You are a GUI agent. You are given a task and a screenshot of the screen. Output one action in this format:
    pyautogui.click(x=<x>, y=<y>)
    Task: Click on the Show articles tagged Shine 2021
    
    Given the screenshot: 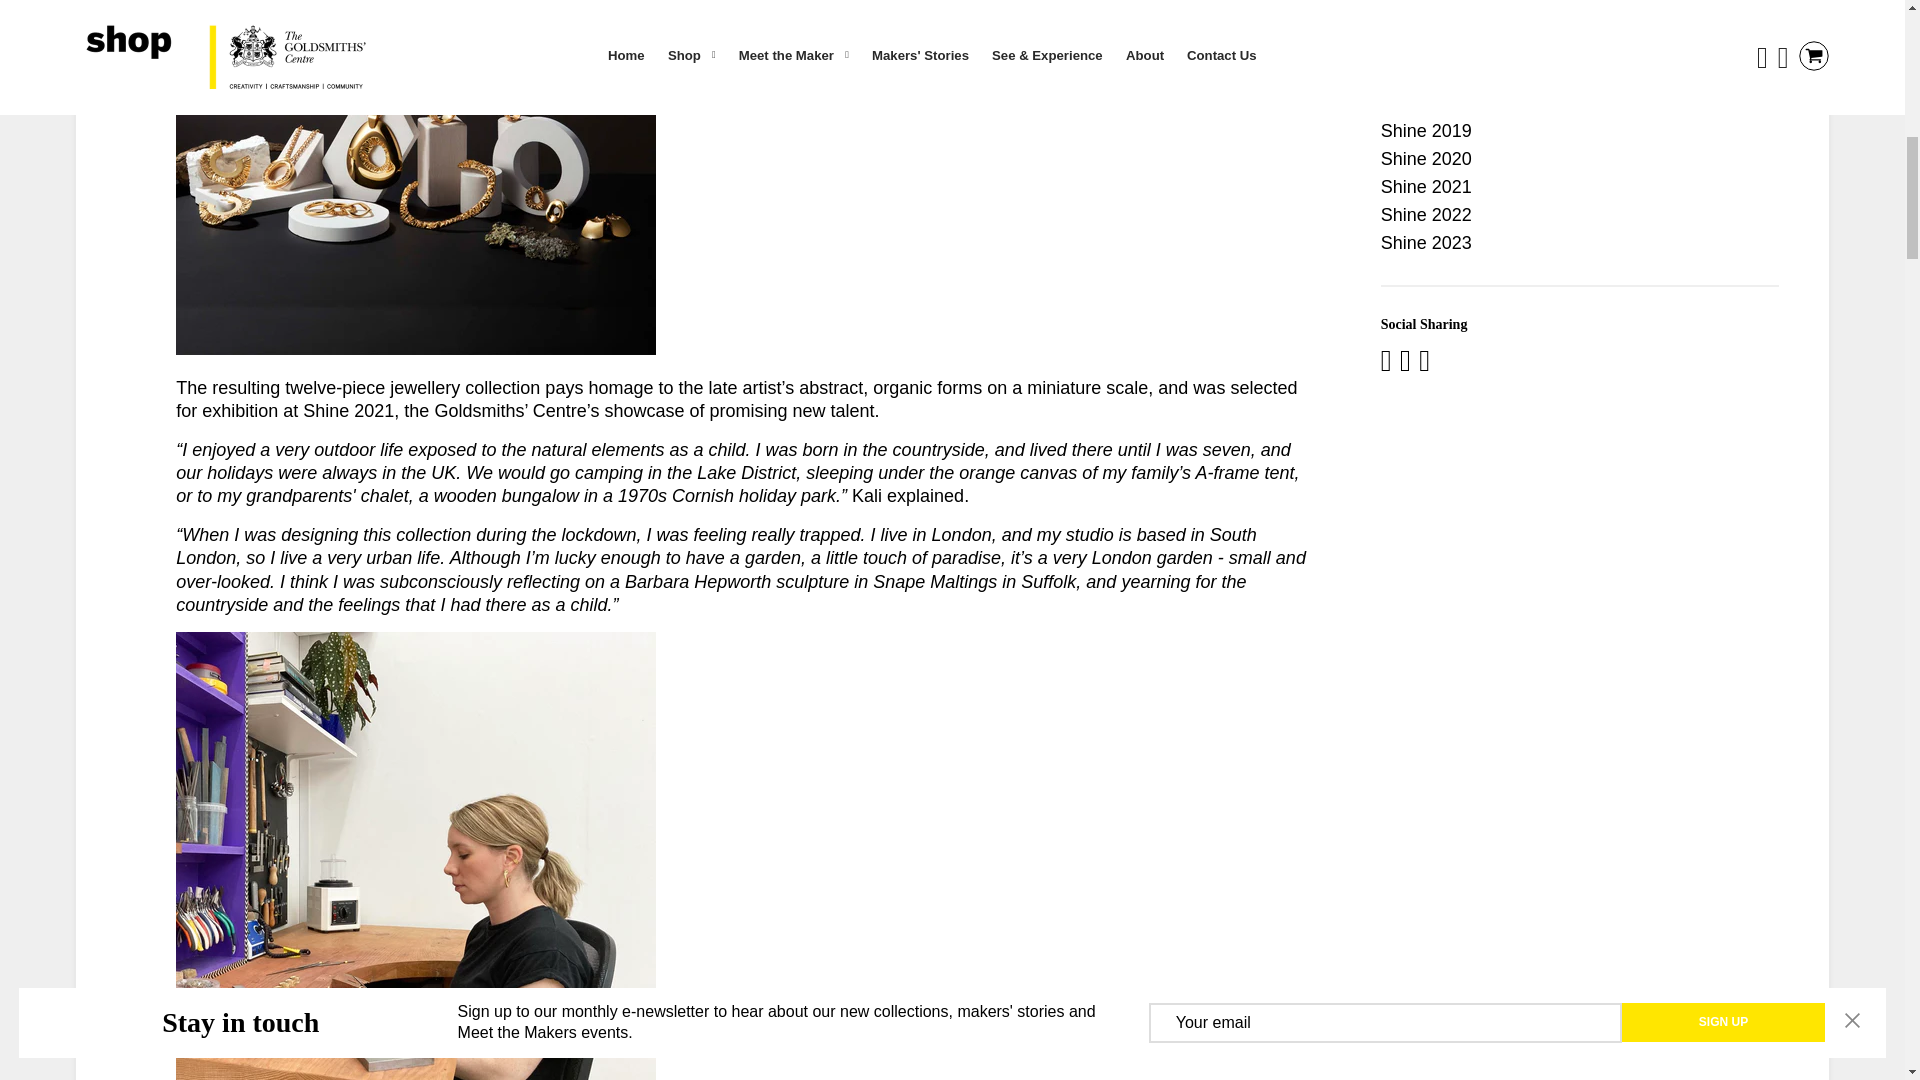 What is the action you would take?
    pyautogui.click(x=1426, y=186)
    